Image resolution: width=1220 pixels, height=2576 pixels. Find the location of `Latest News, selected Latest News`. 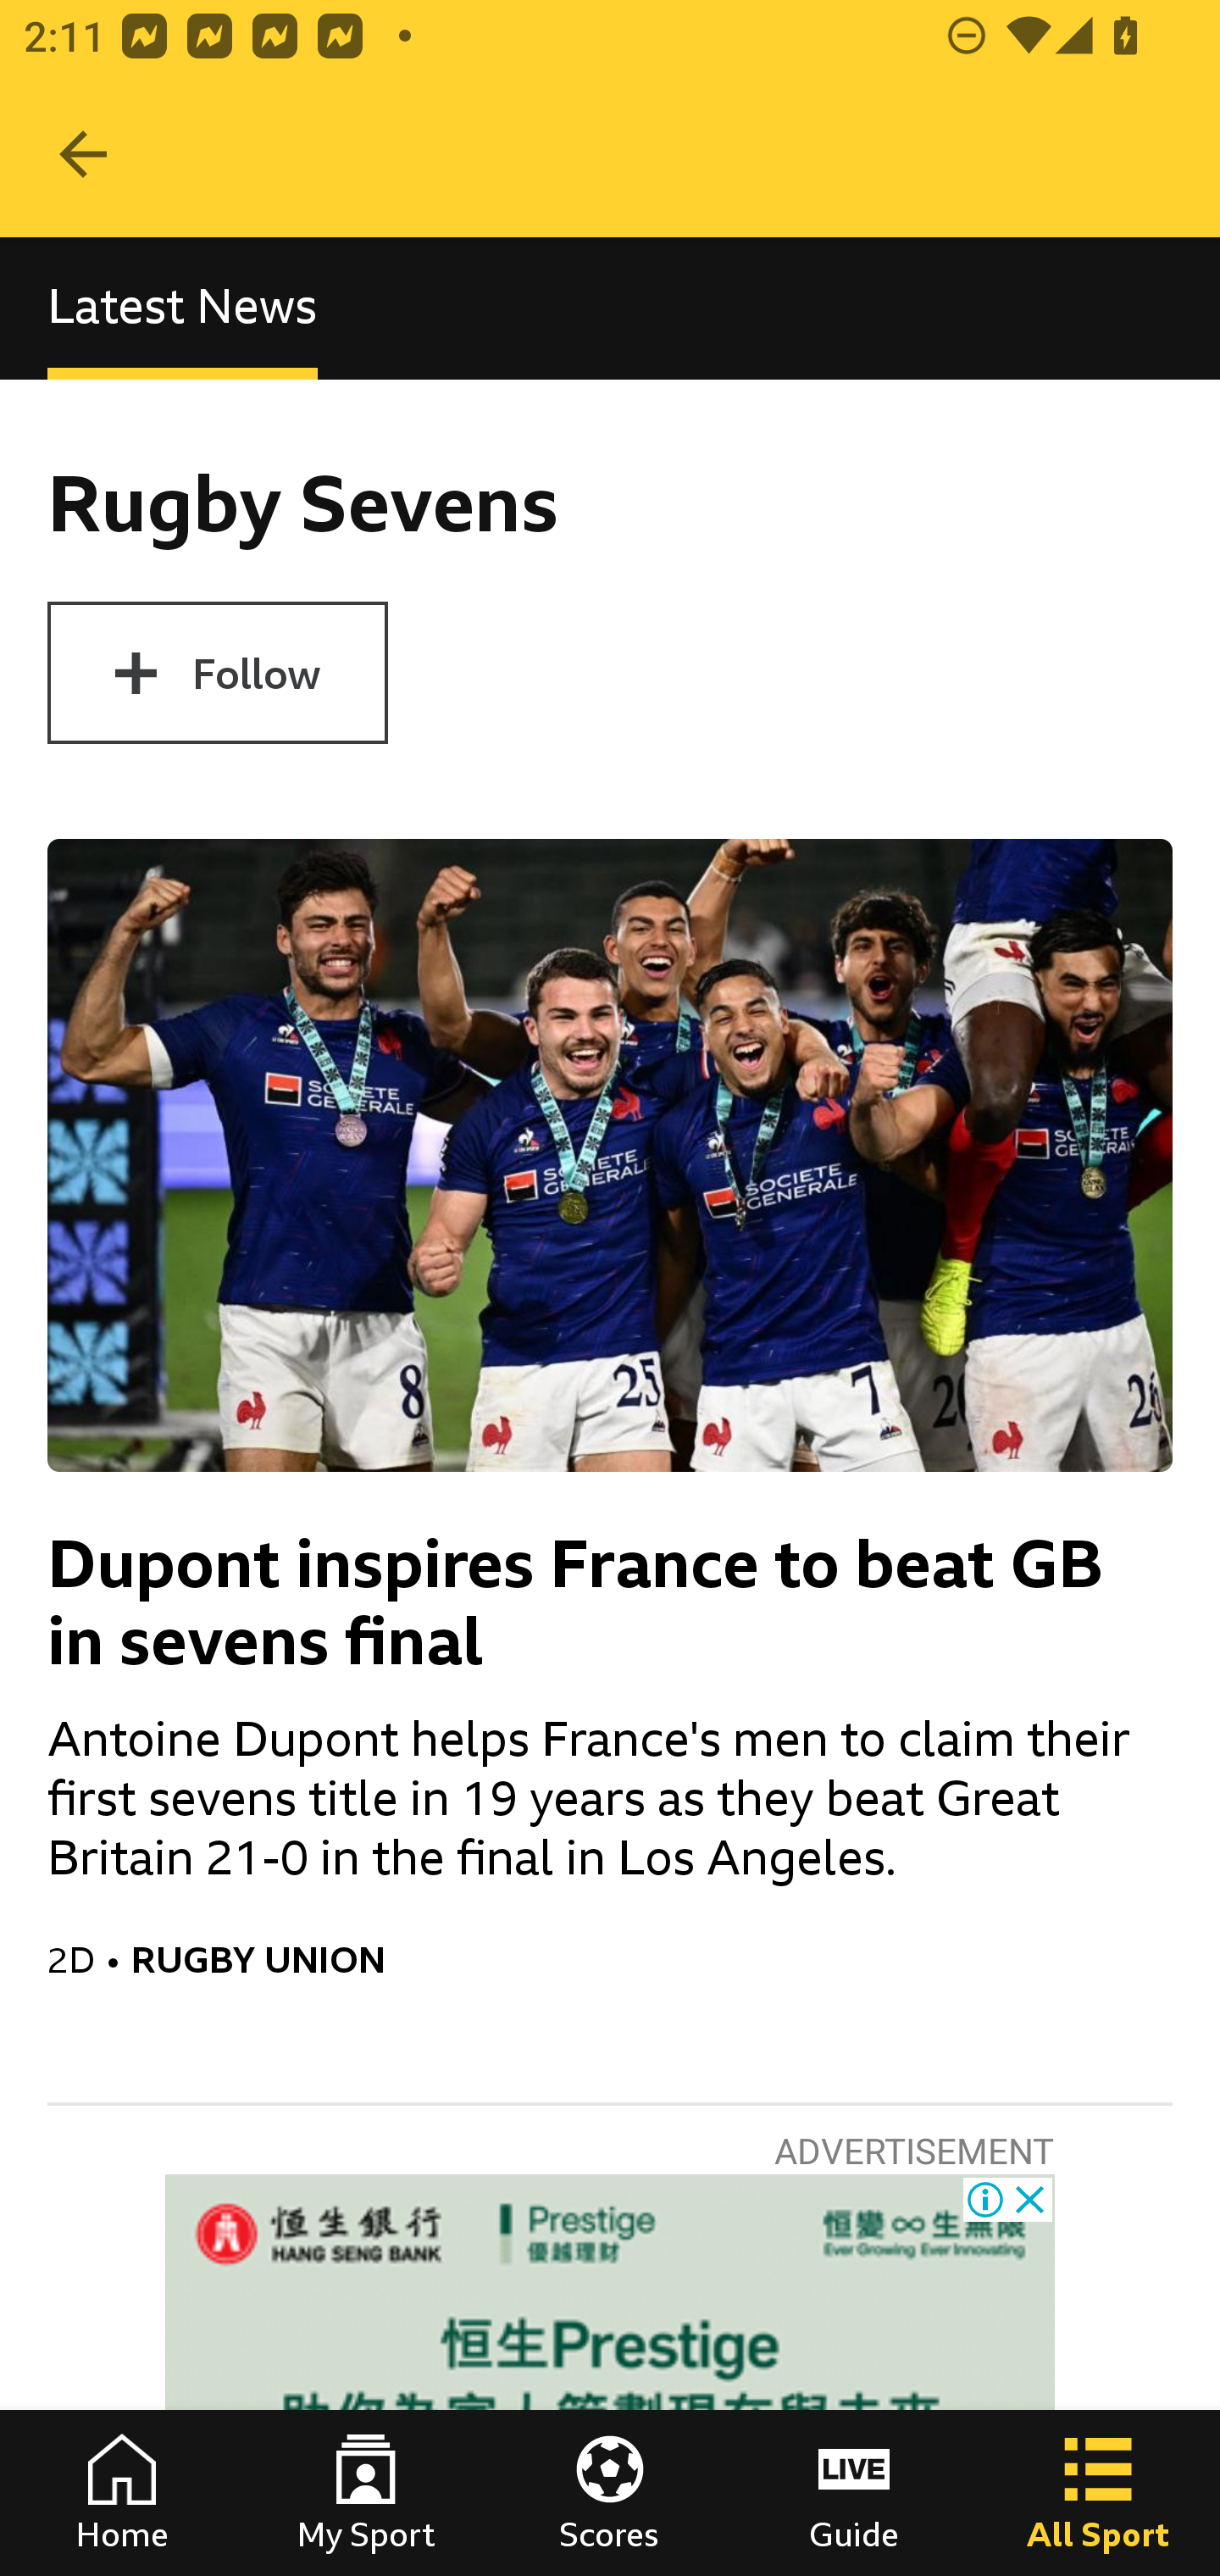

Latest News, selected Latest News is located at coordinates (182, 307).